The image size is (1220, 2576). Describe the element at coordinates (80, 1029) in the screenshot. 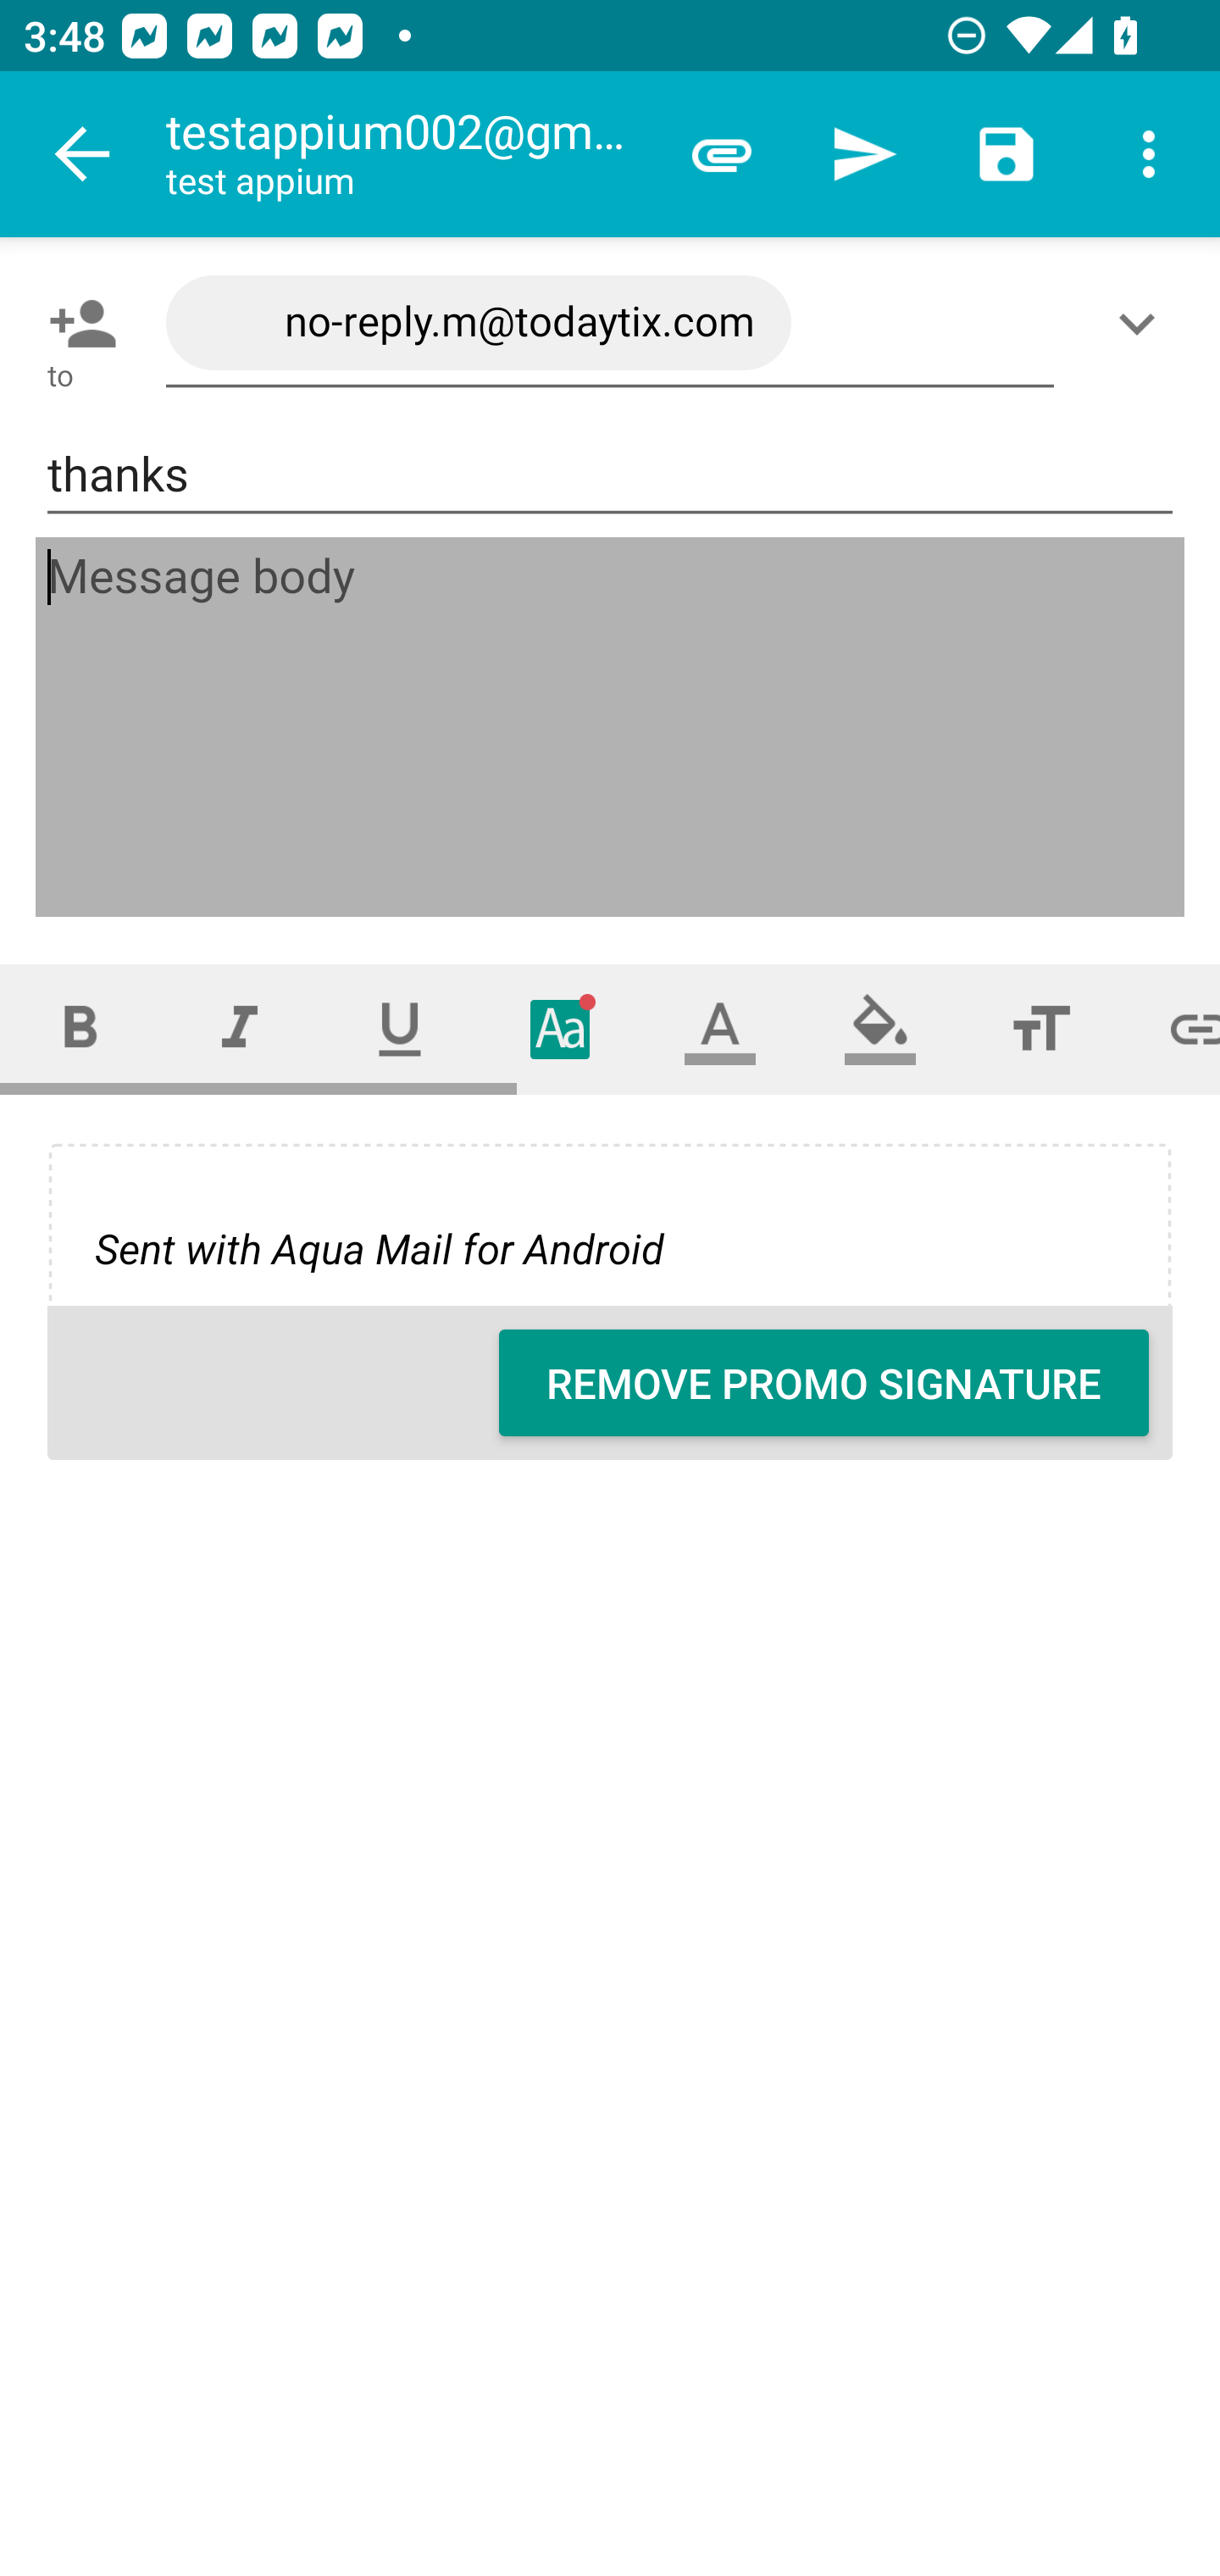

I see `Bold` at that location.